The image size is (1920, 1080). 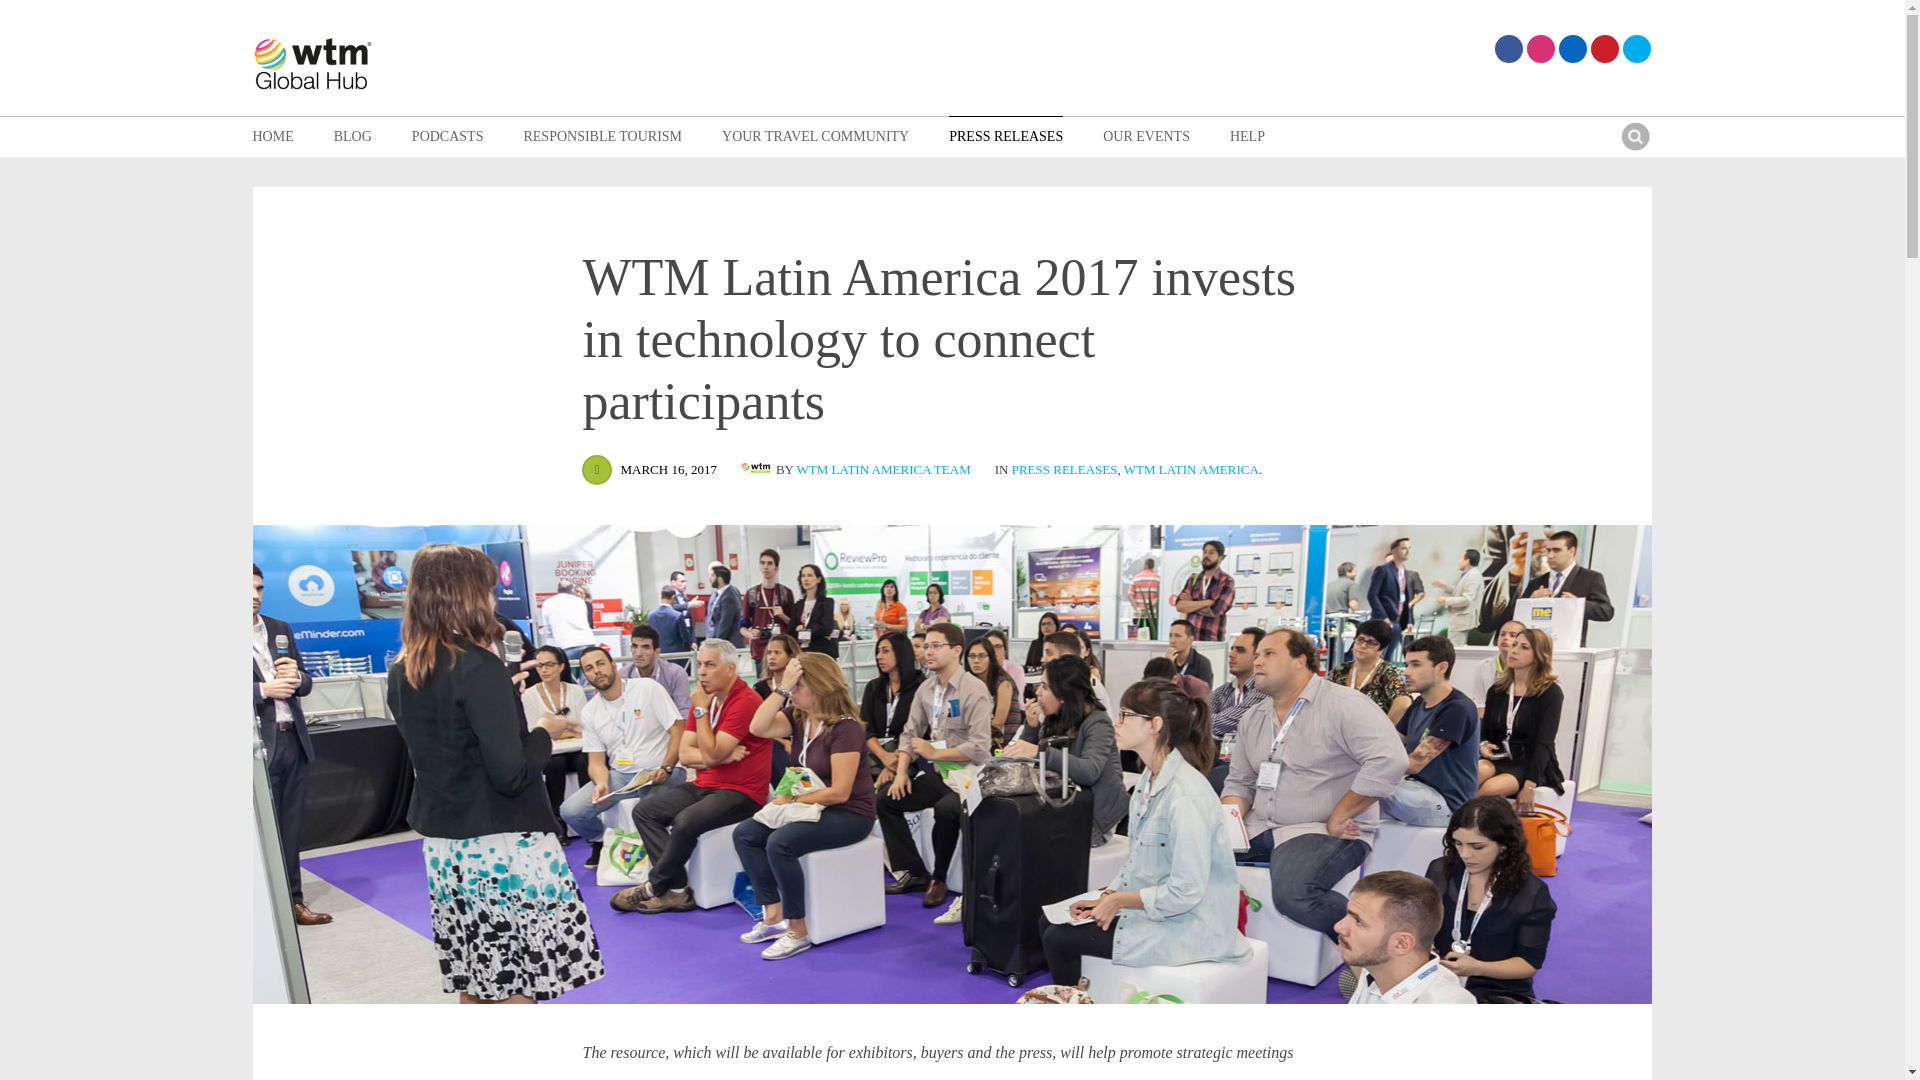 What do you see at coordinates (814, 136) in the screenshot?
I see `YOUR TRAVEL COMMUNITY` at bounding box center [814, 136].